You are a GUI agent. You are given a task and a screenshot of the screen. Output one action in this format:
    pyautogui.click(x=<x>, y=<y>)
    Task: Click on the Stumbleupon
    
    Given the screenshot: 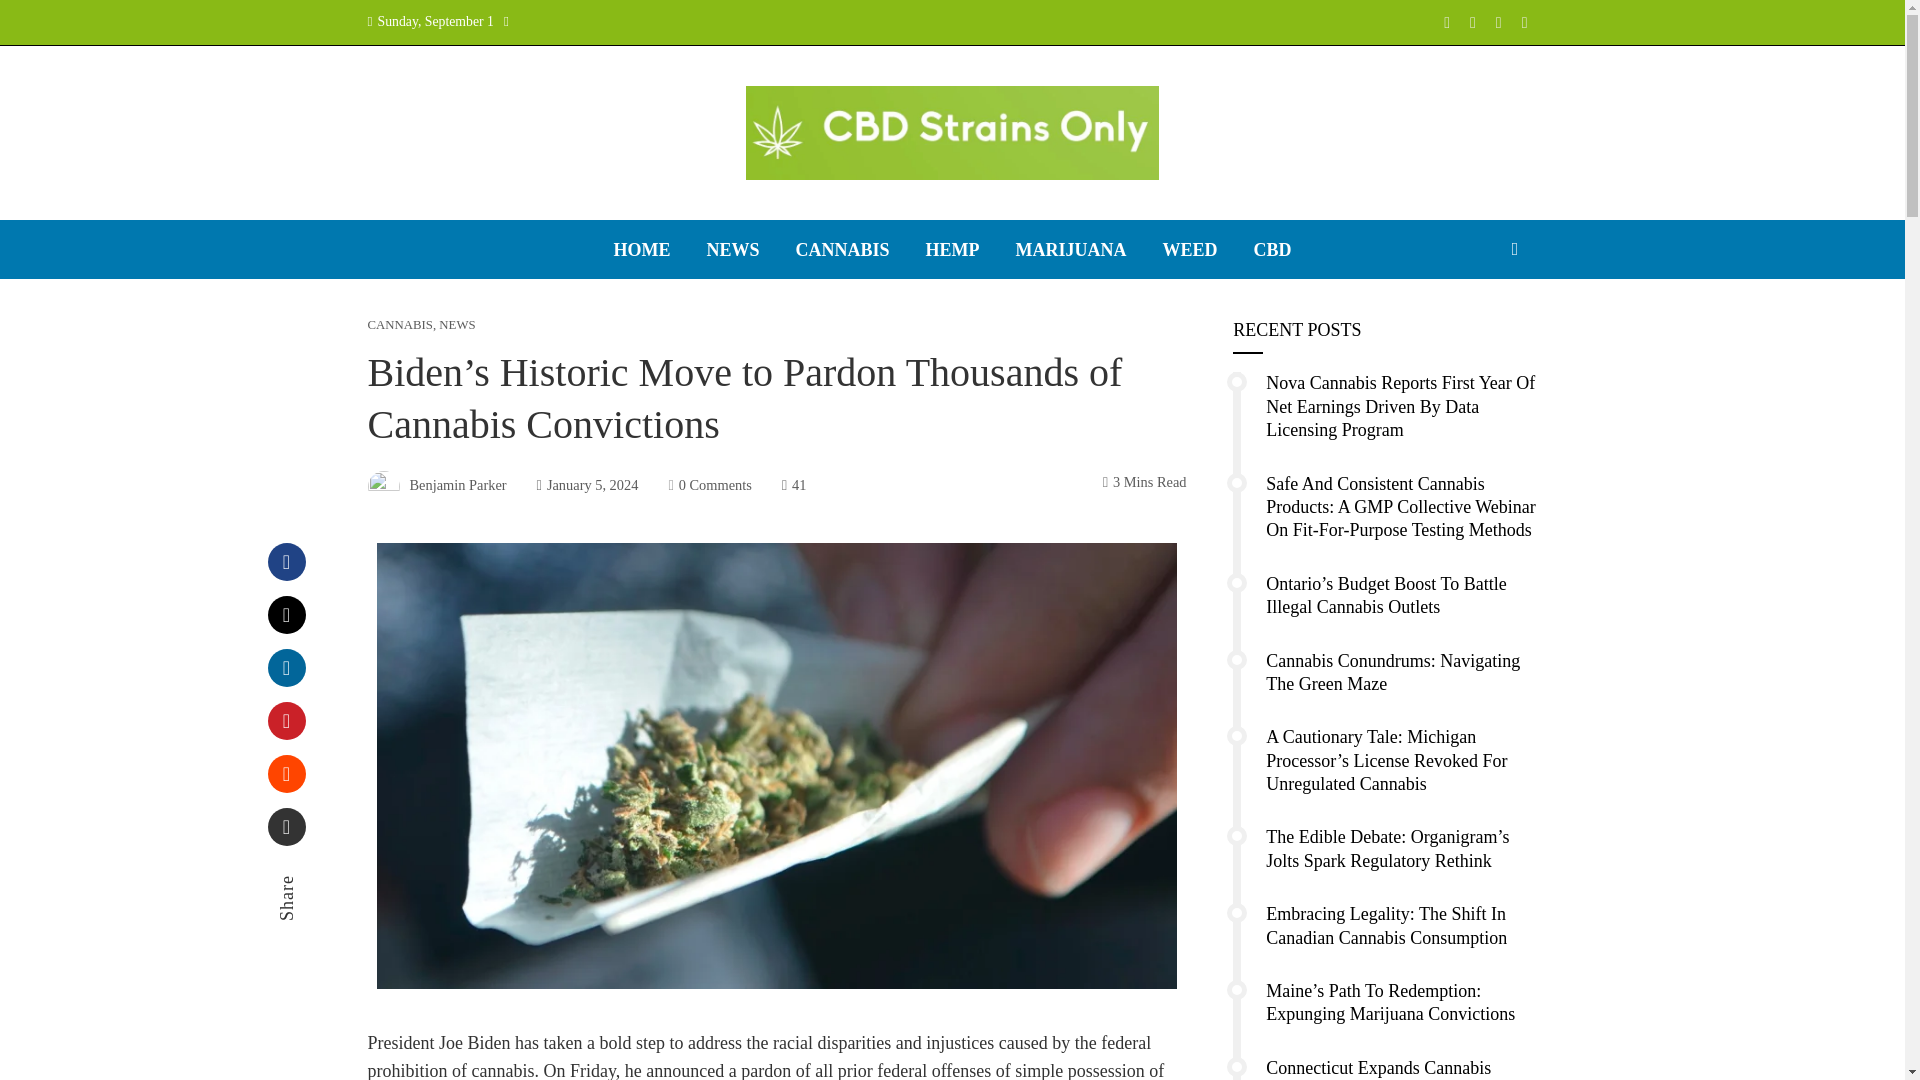 What is the action you would take?
    pyautogui.click(x=286, y=773)
    